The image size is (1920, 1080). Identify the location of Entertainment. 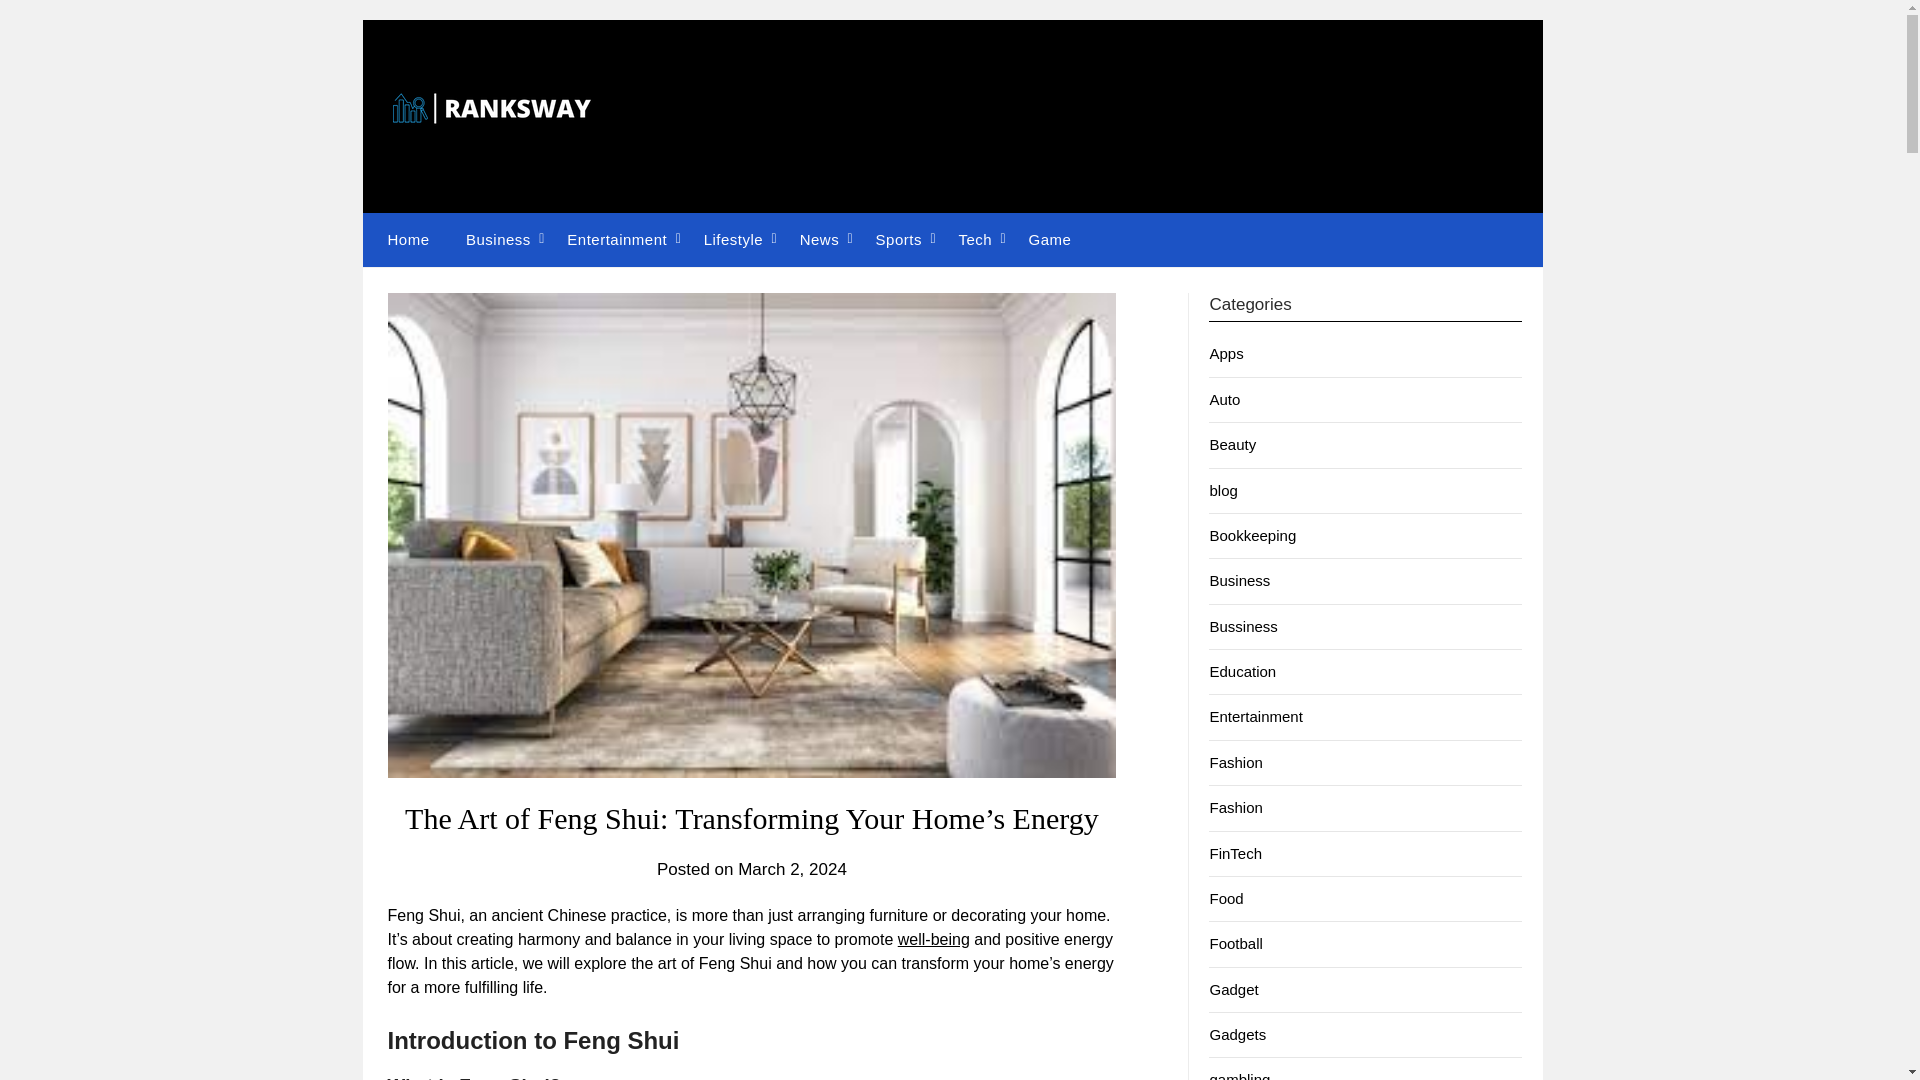
(617, 239).